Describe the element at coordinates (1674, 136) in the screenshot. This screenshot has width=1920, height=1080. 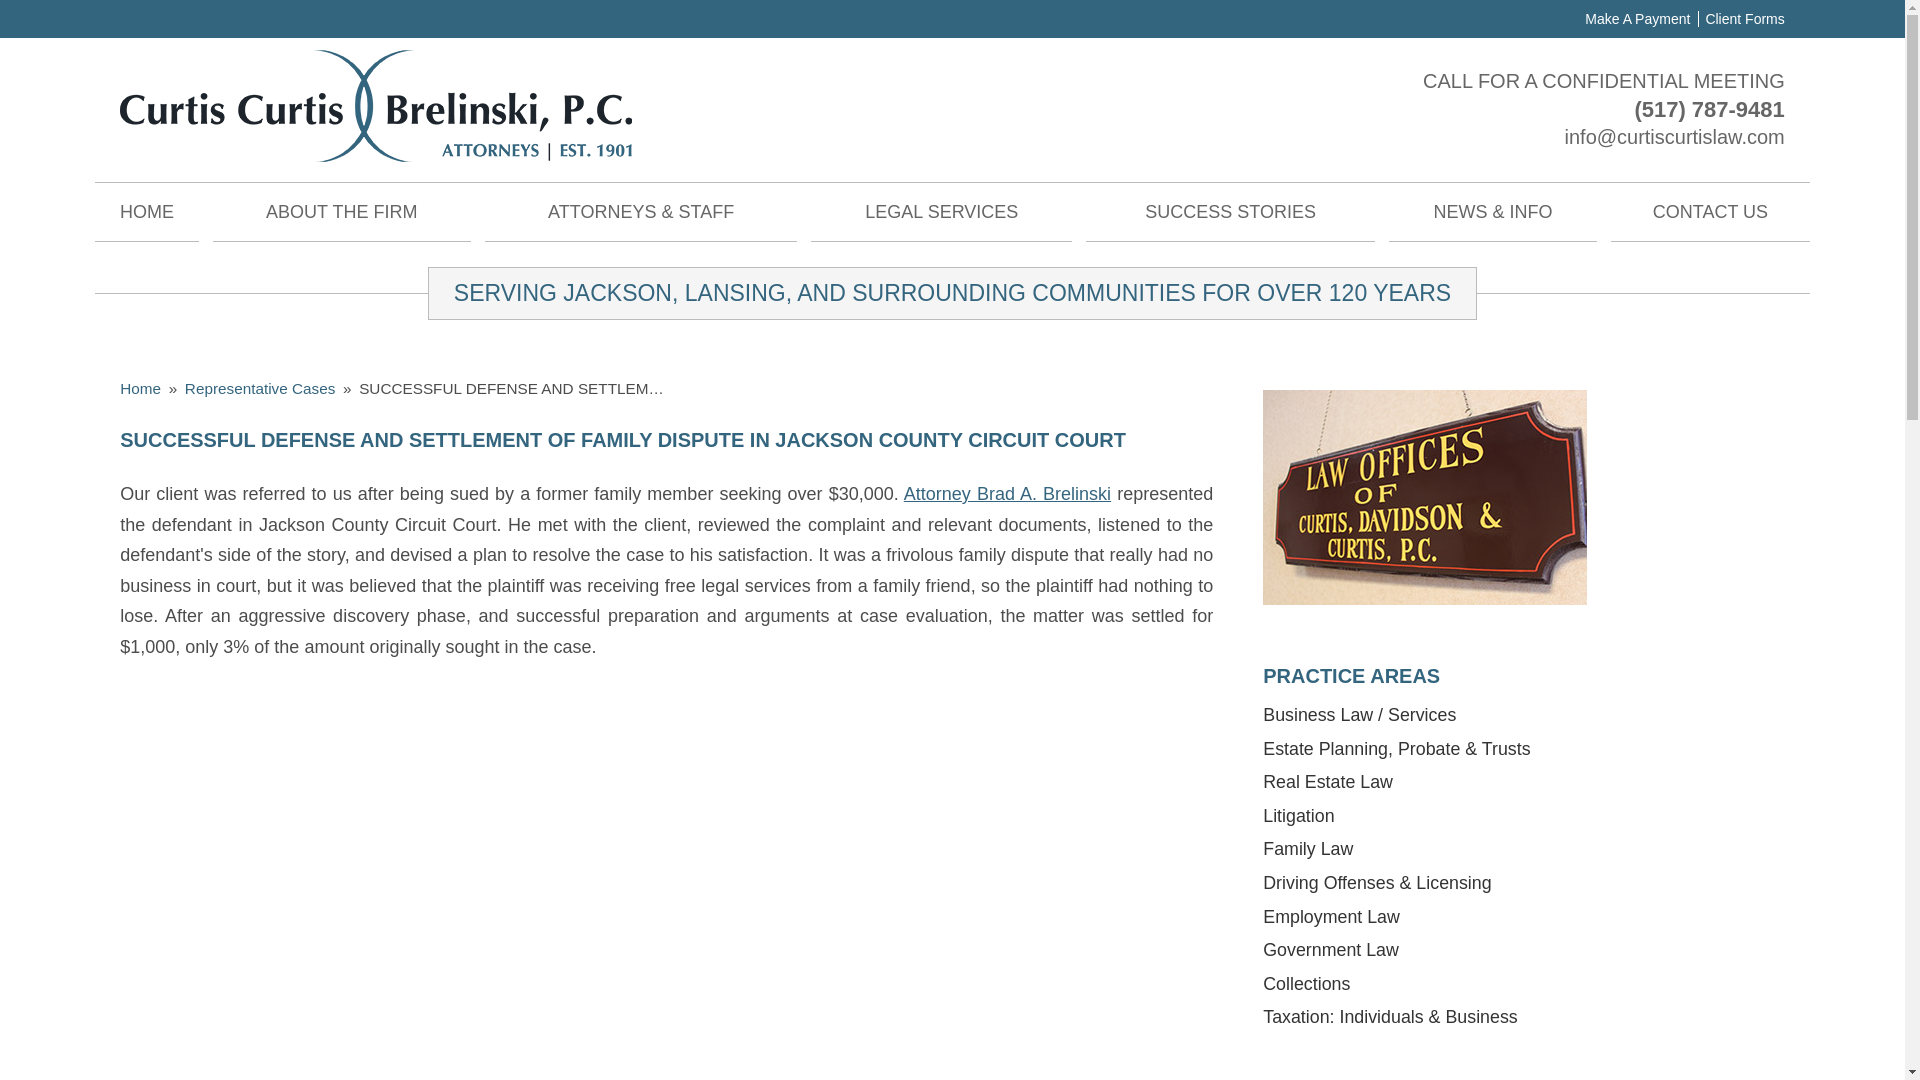
I see `Email` at that location.